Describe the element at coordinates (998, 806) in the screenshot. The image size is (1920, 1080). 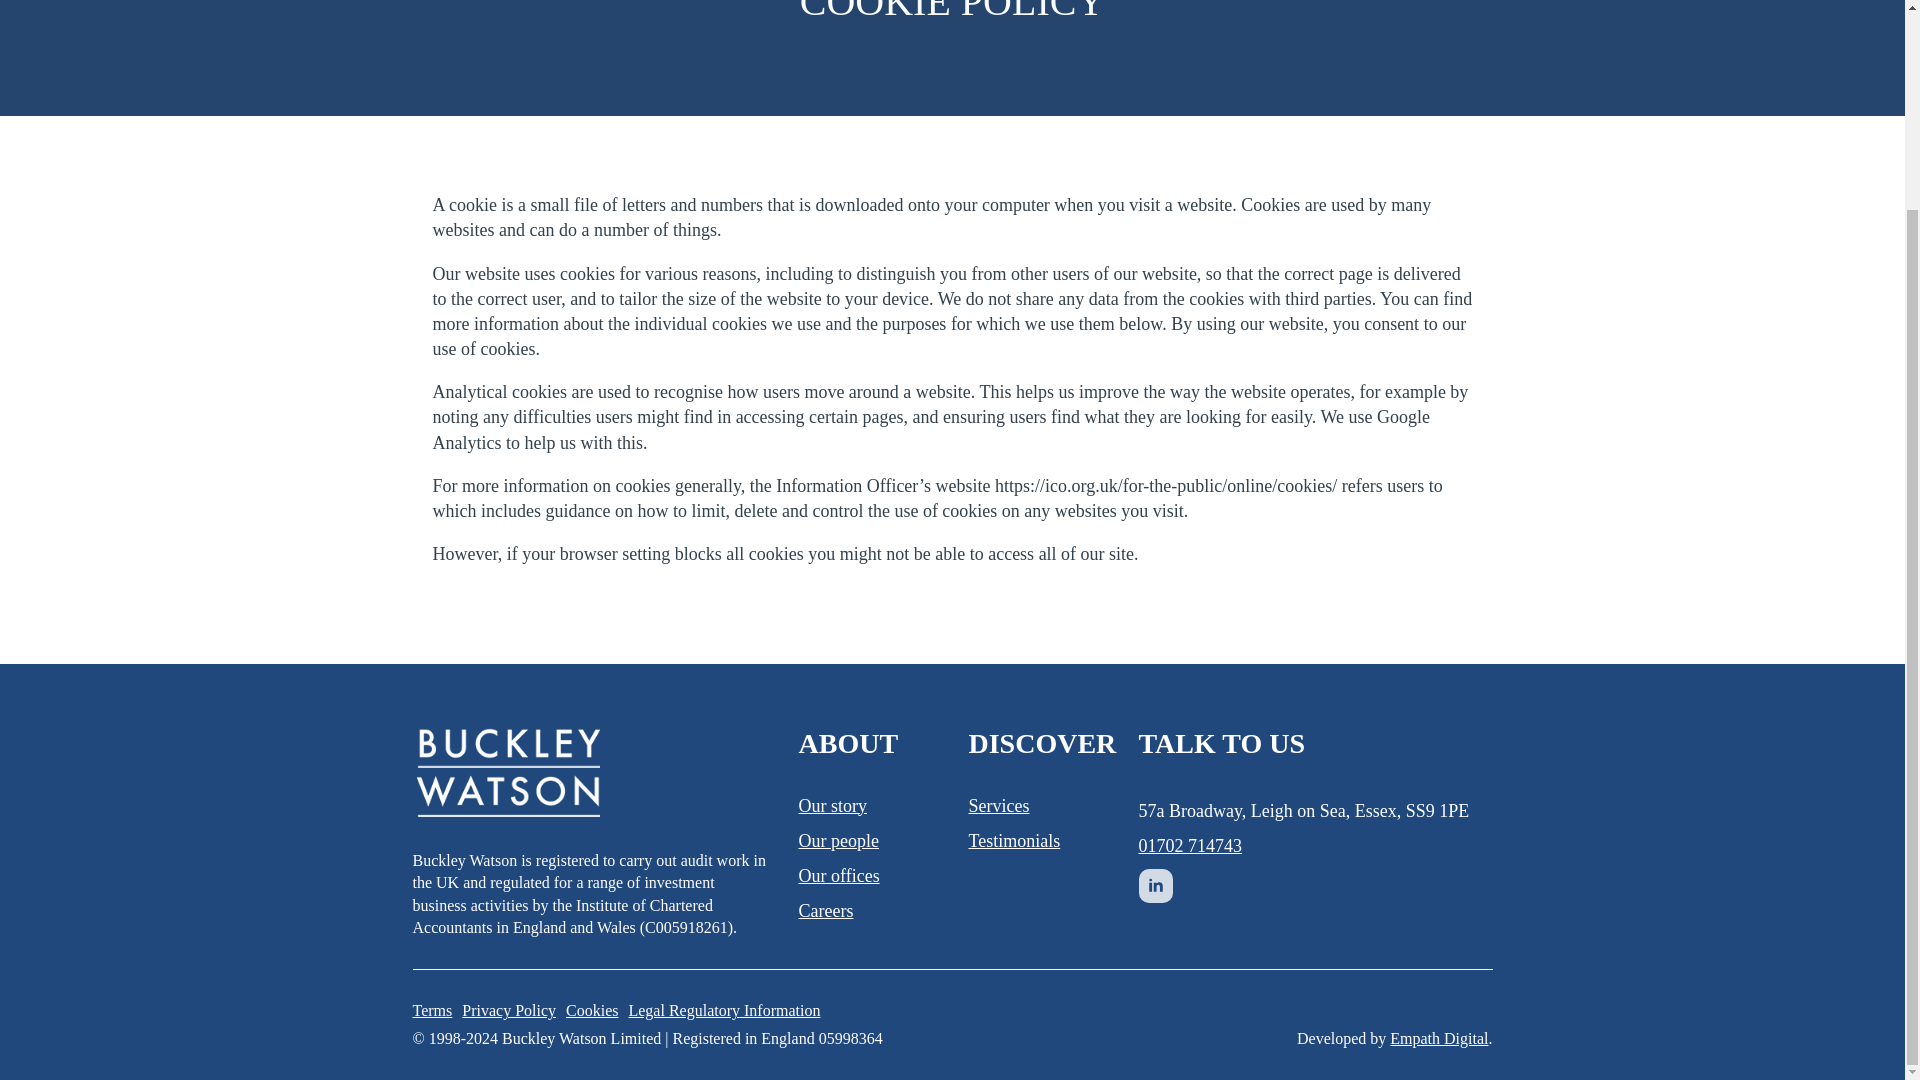
I see `Services` at that location.